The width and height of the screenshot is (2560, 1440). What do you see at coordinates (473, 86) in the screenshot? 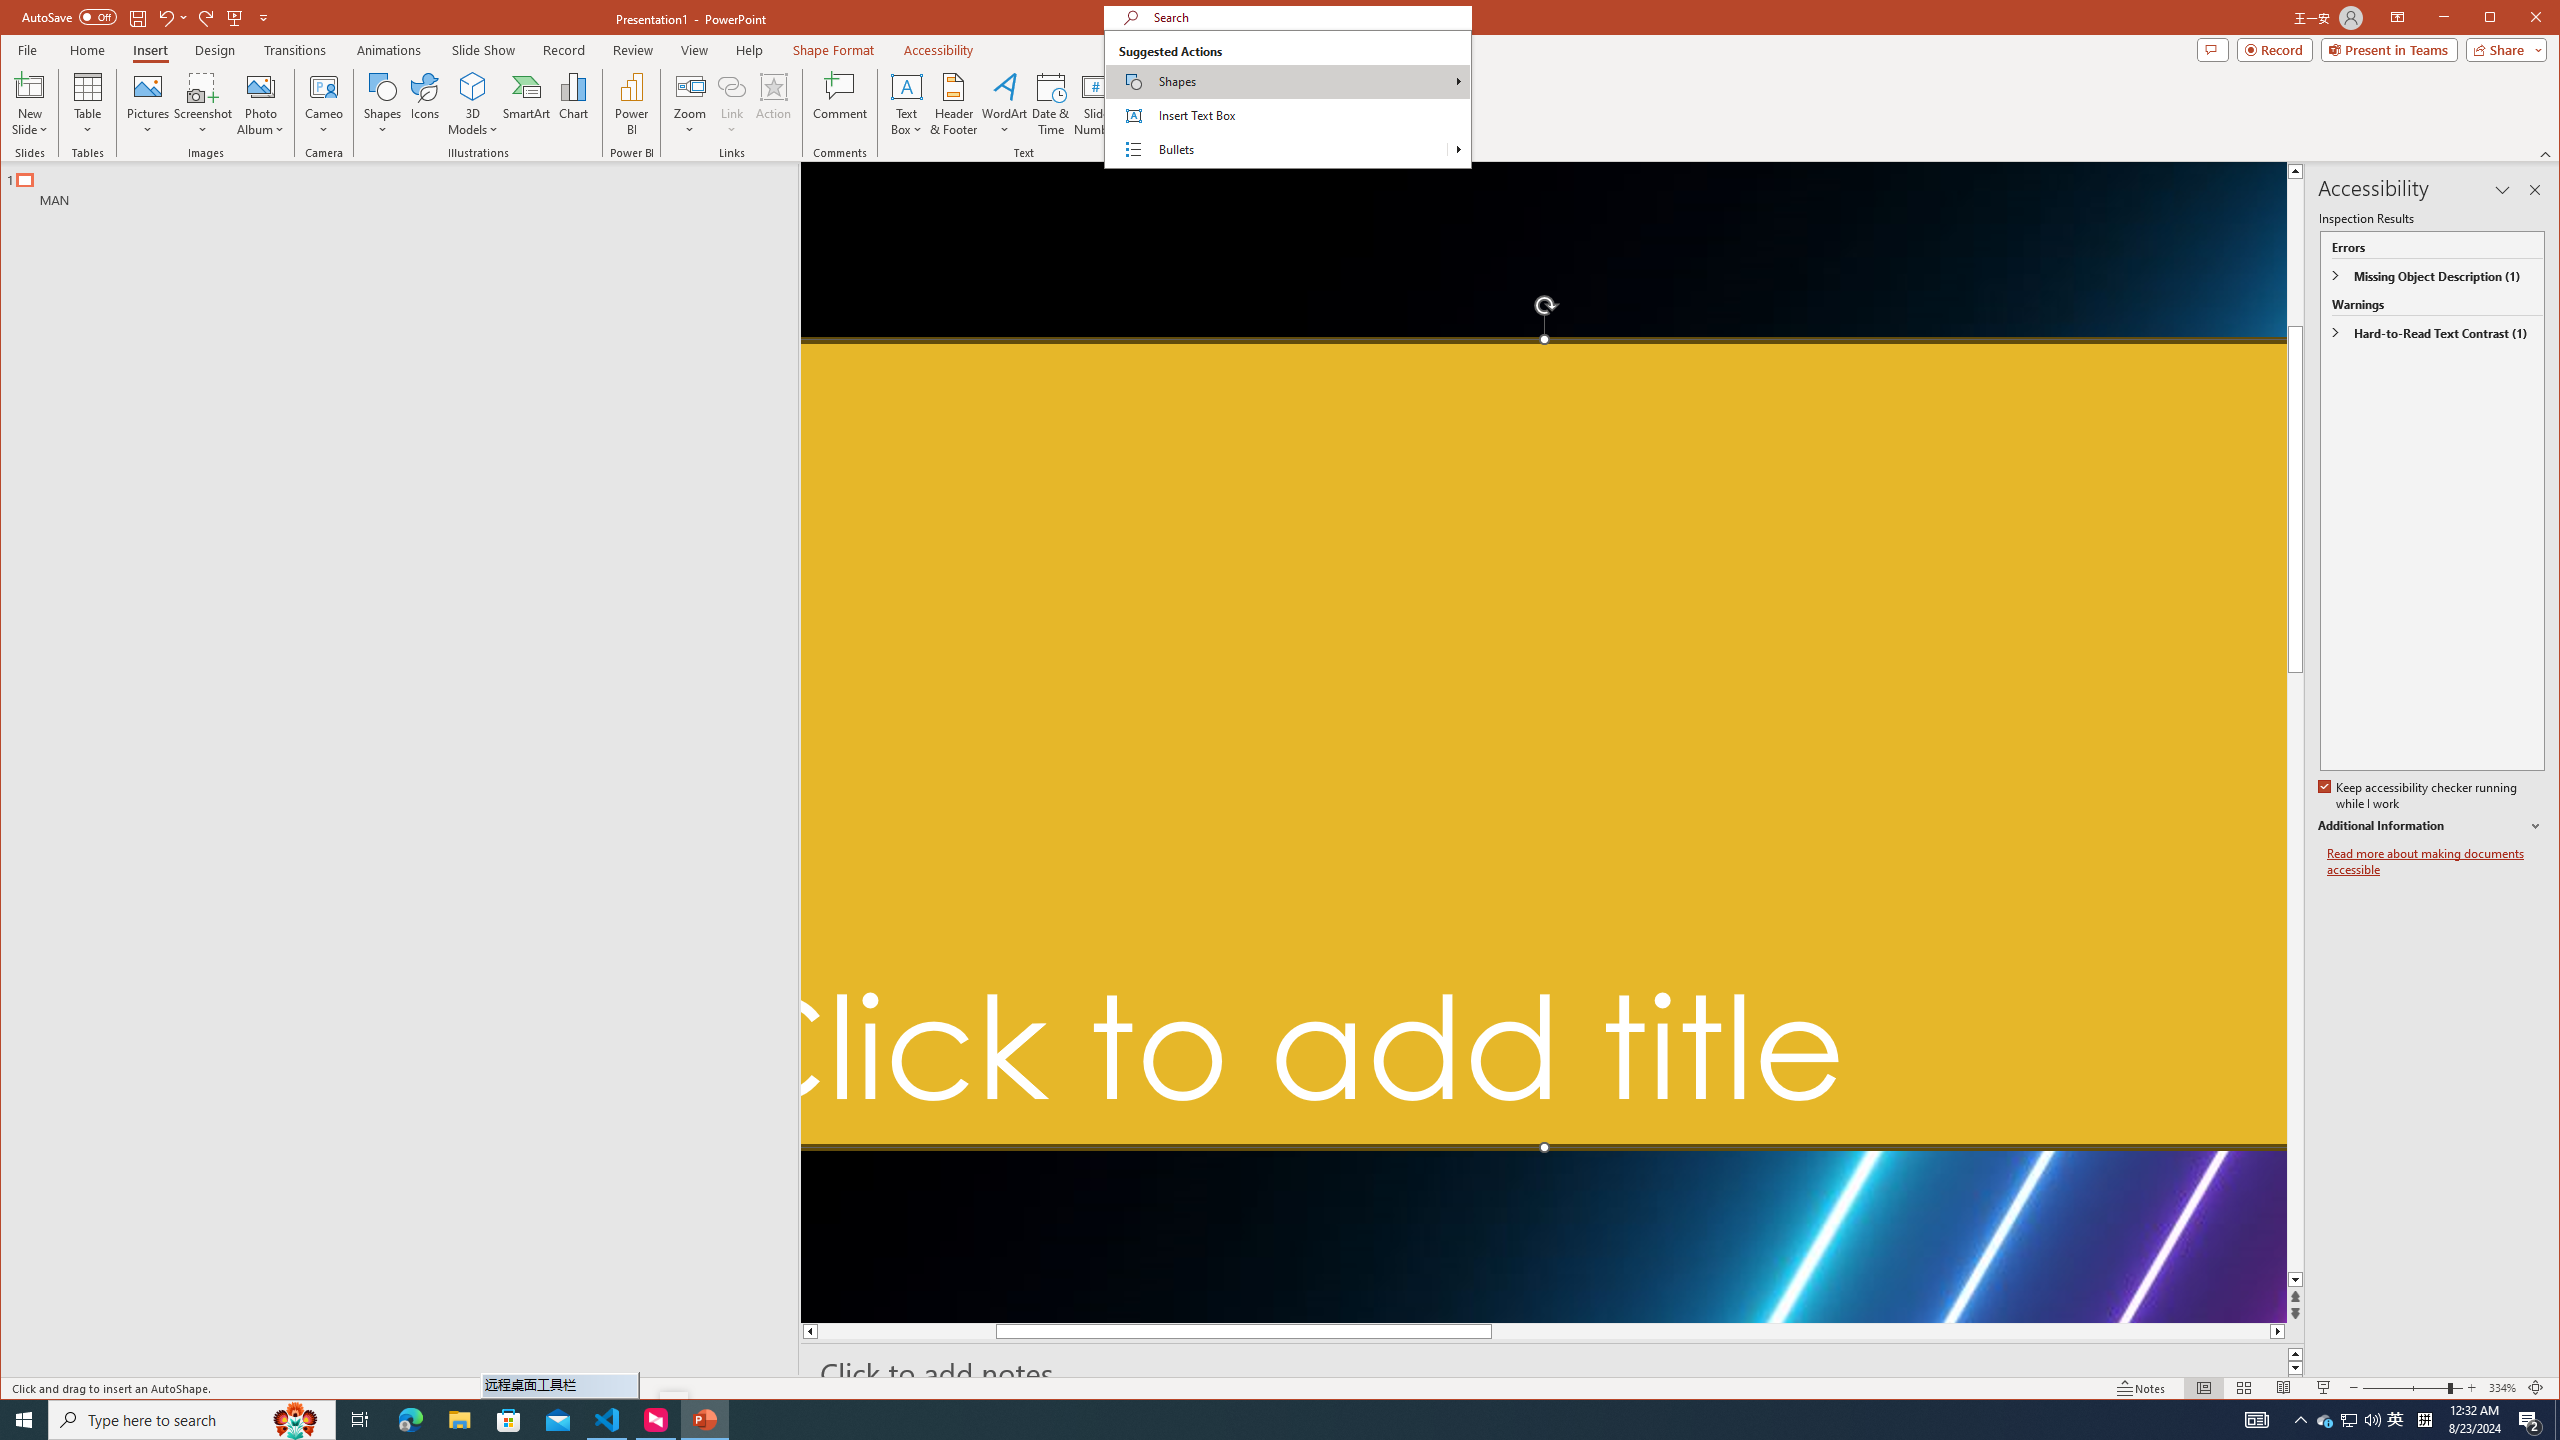
I see `Running applications` at bounding box center [473, 86].